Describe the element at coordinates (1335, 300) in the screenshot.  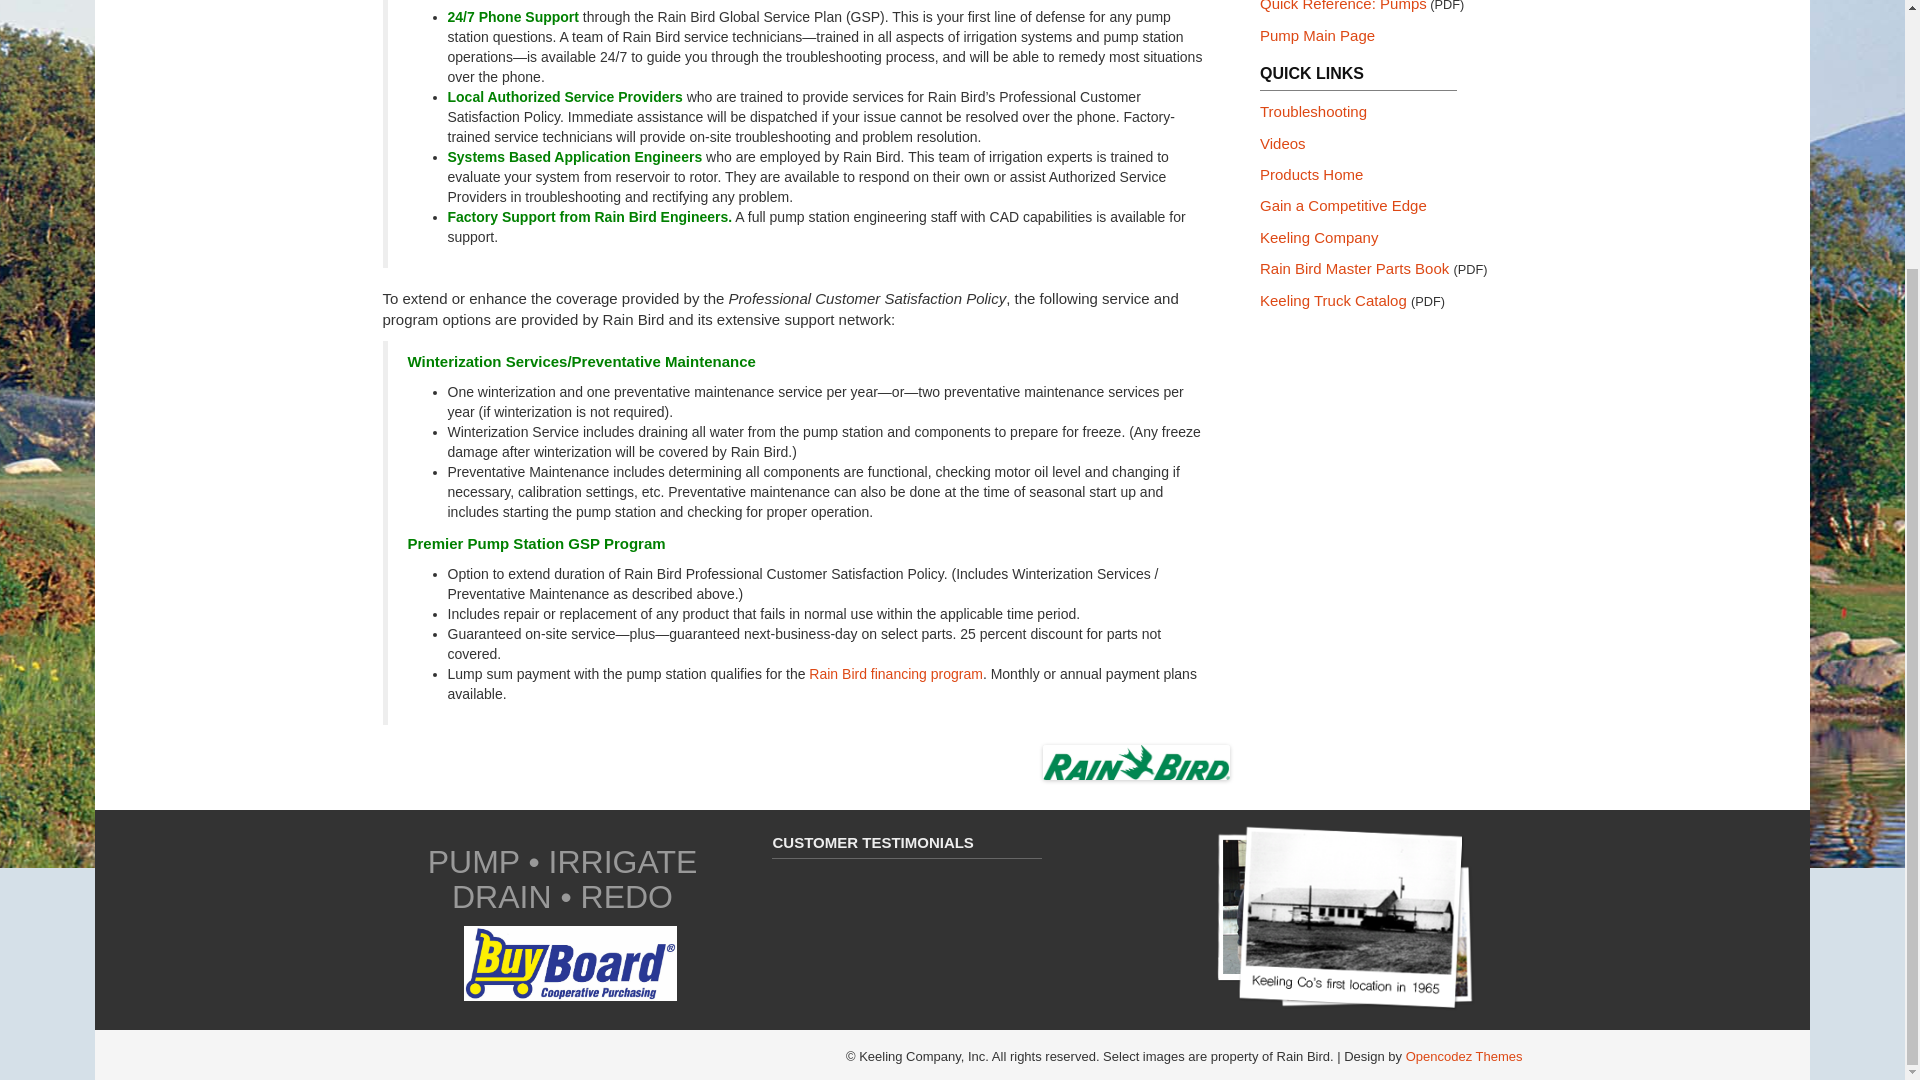
I see `Keeling Truck Catalog` at that location.